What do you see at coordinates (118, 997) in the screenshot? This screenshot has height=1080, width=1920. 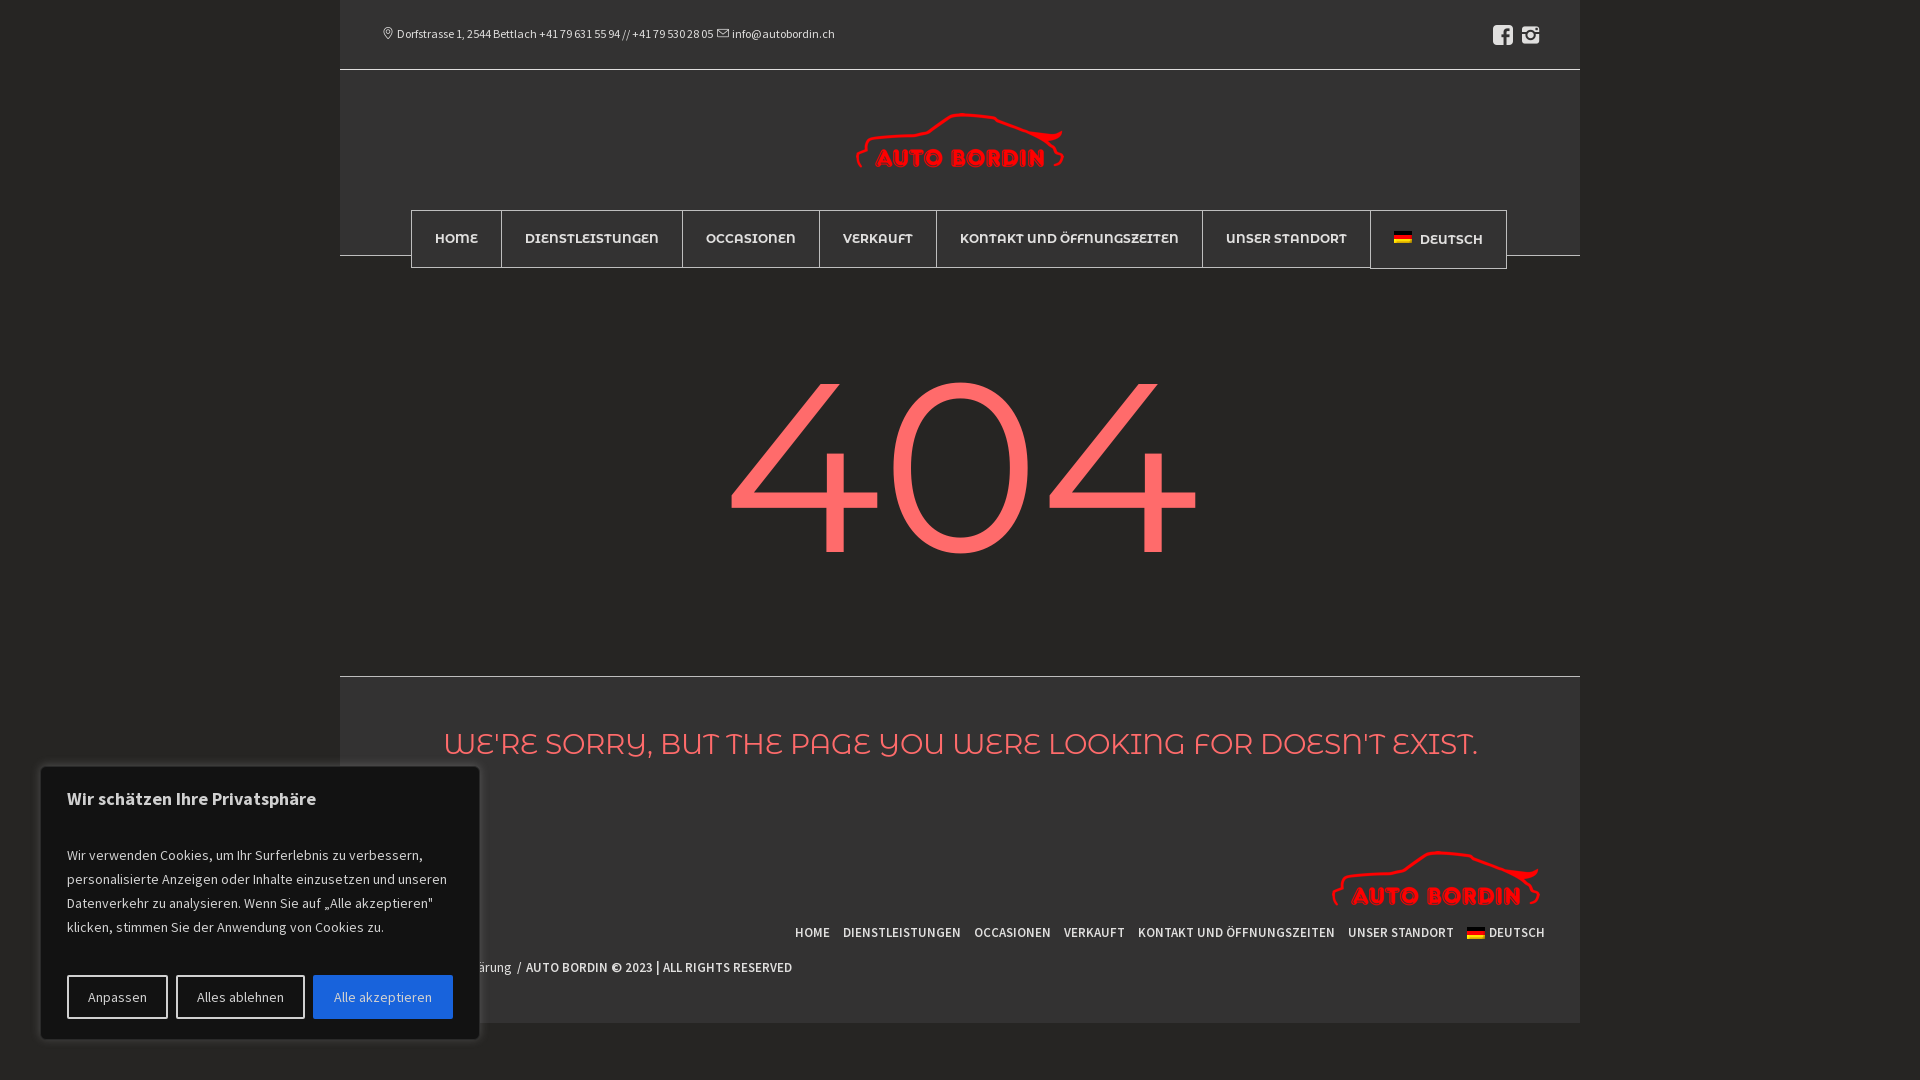 I see `Anpassen` at bounding box center [118, 997].